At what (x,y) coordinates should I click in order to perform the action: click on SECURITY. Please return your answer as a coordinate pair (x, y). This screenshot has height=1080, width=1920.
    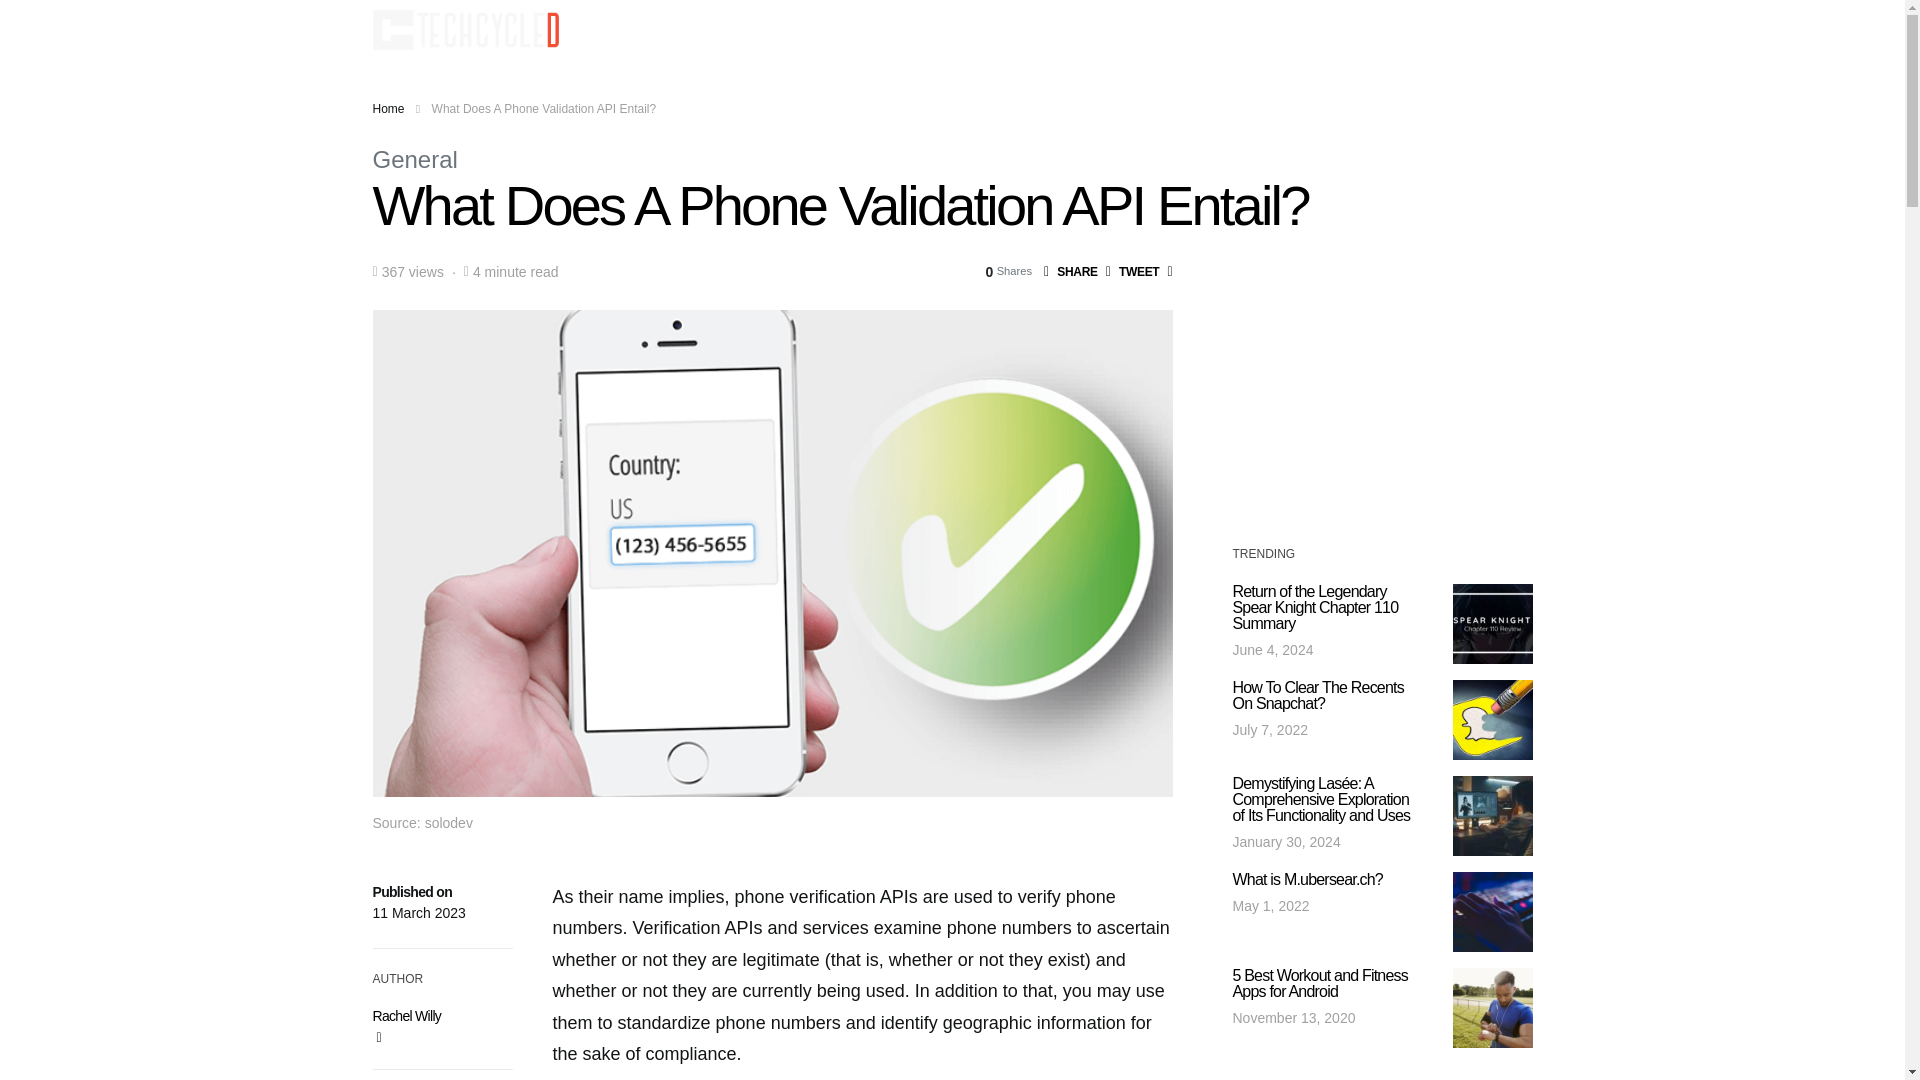
    Looking at the image, I should click on (973, 30).